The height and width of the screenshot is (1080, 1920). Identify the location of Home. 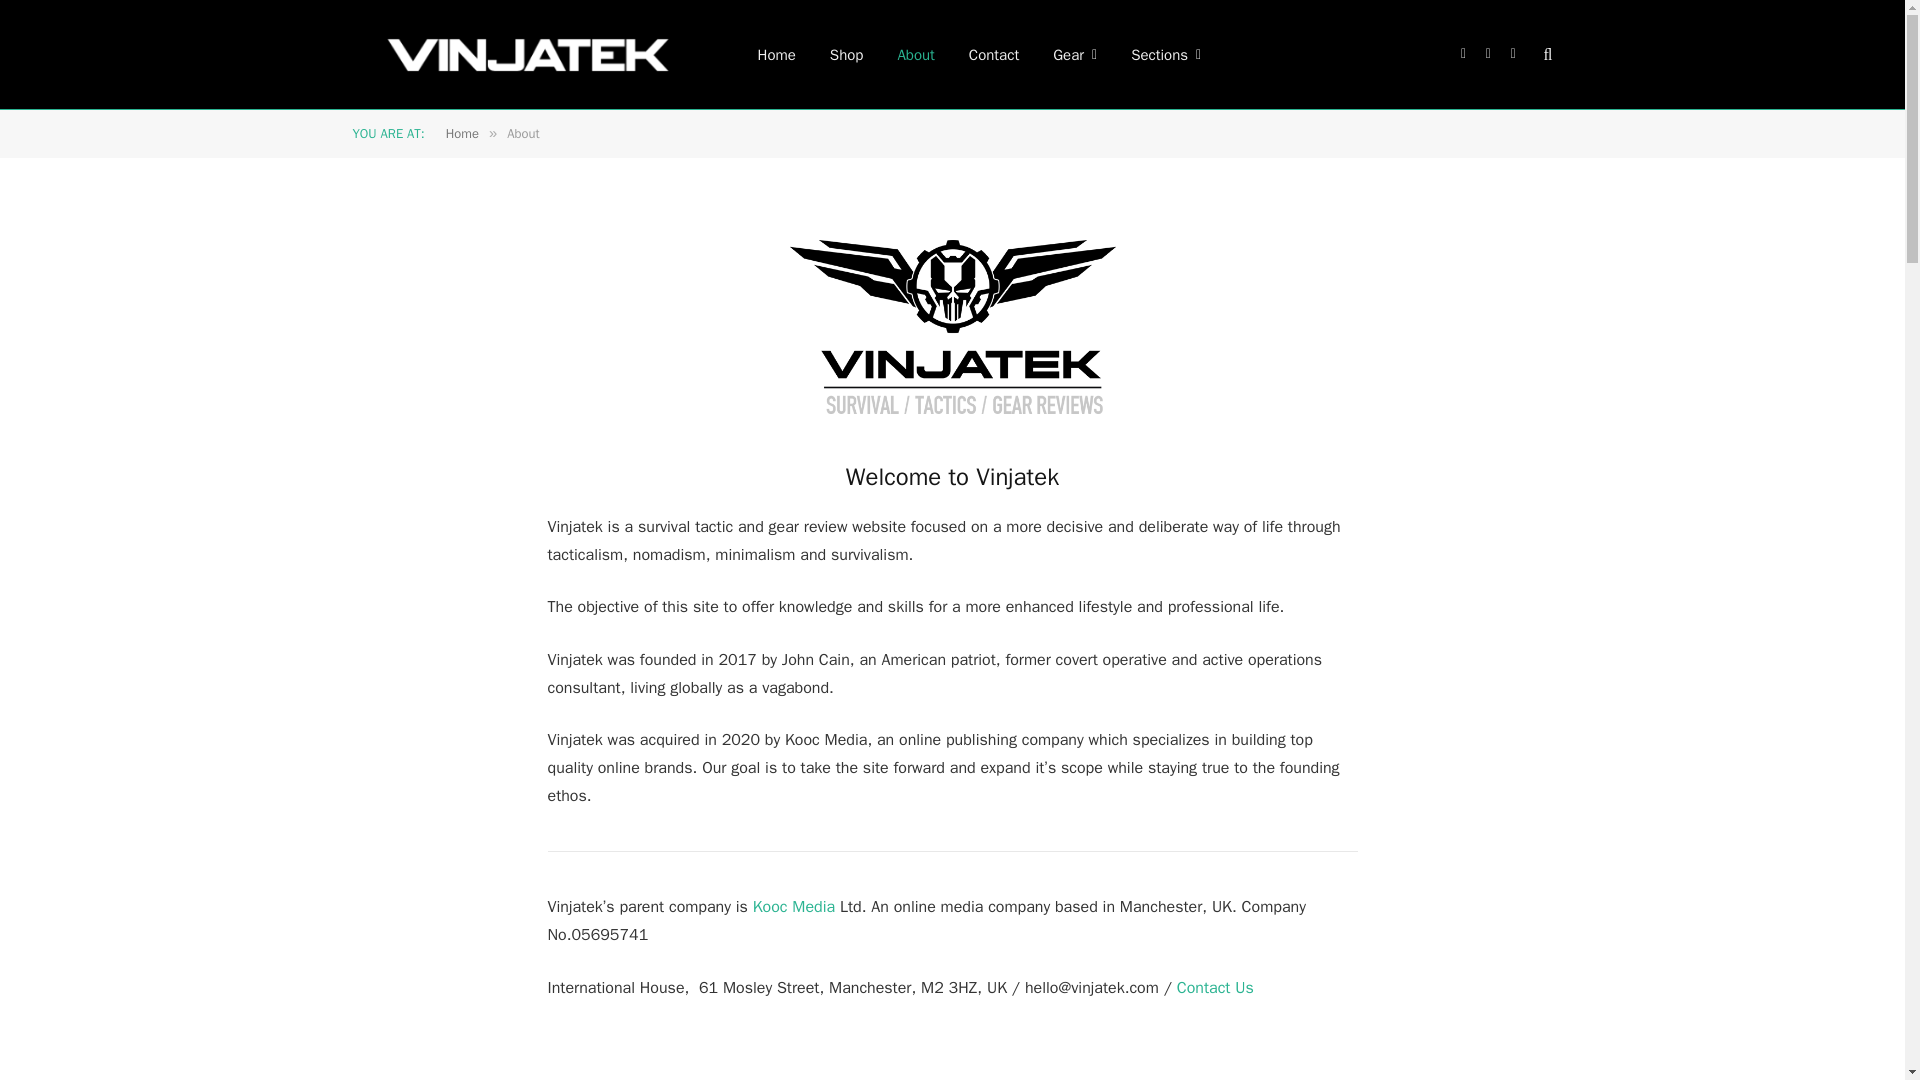
(776, 54).